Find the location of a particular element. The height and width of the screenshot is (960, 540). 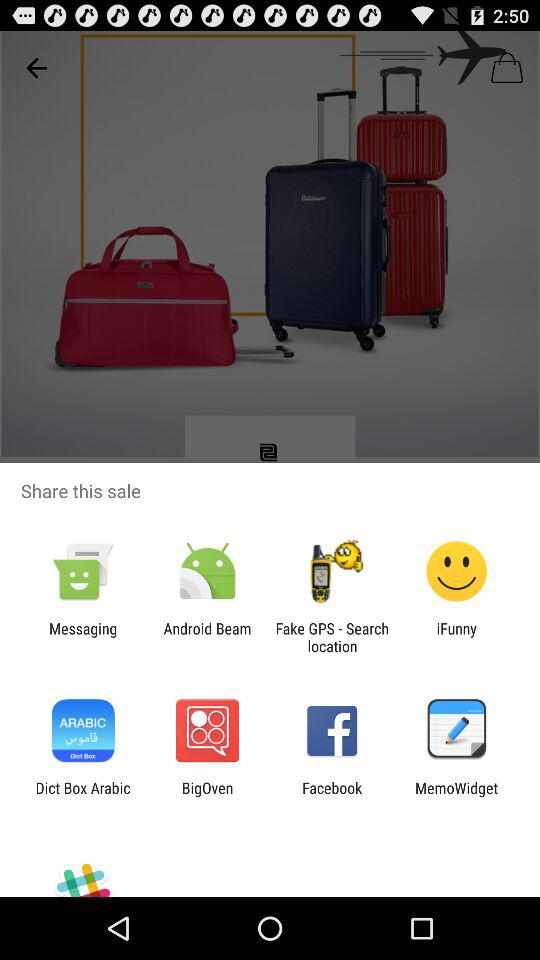

press the item to the right of the dict box arabic app is located at coordinates (207, 796).